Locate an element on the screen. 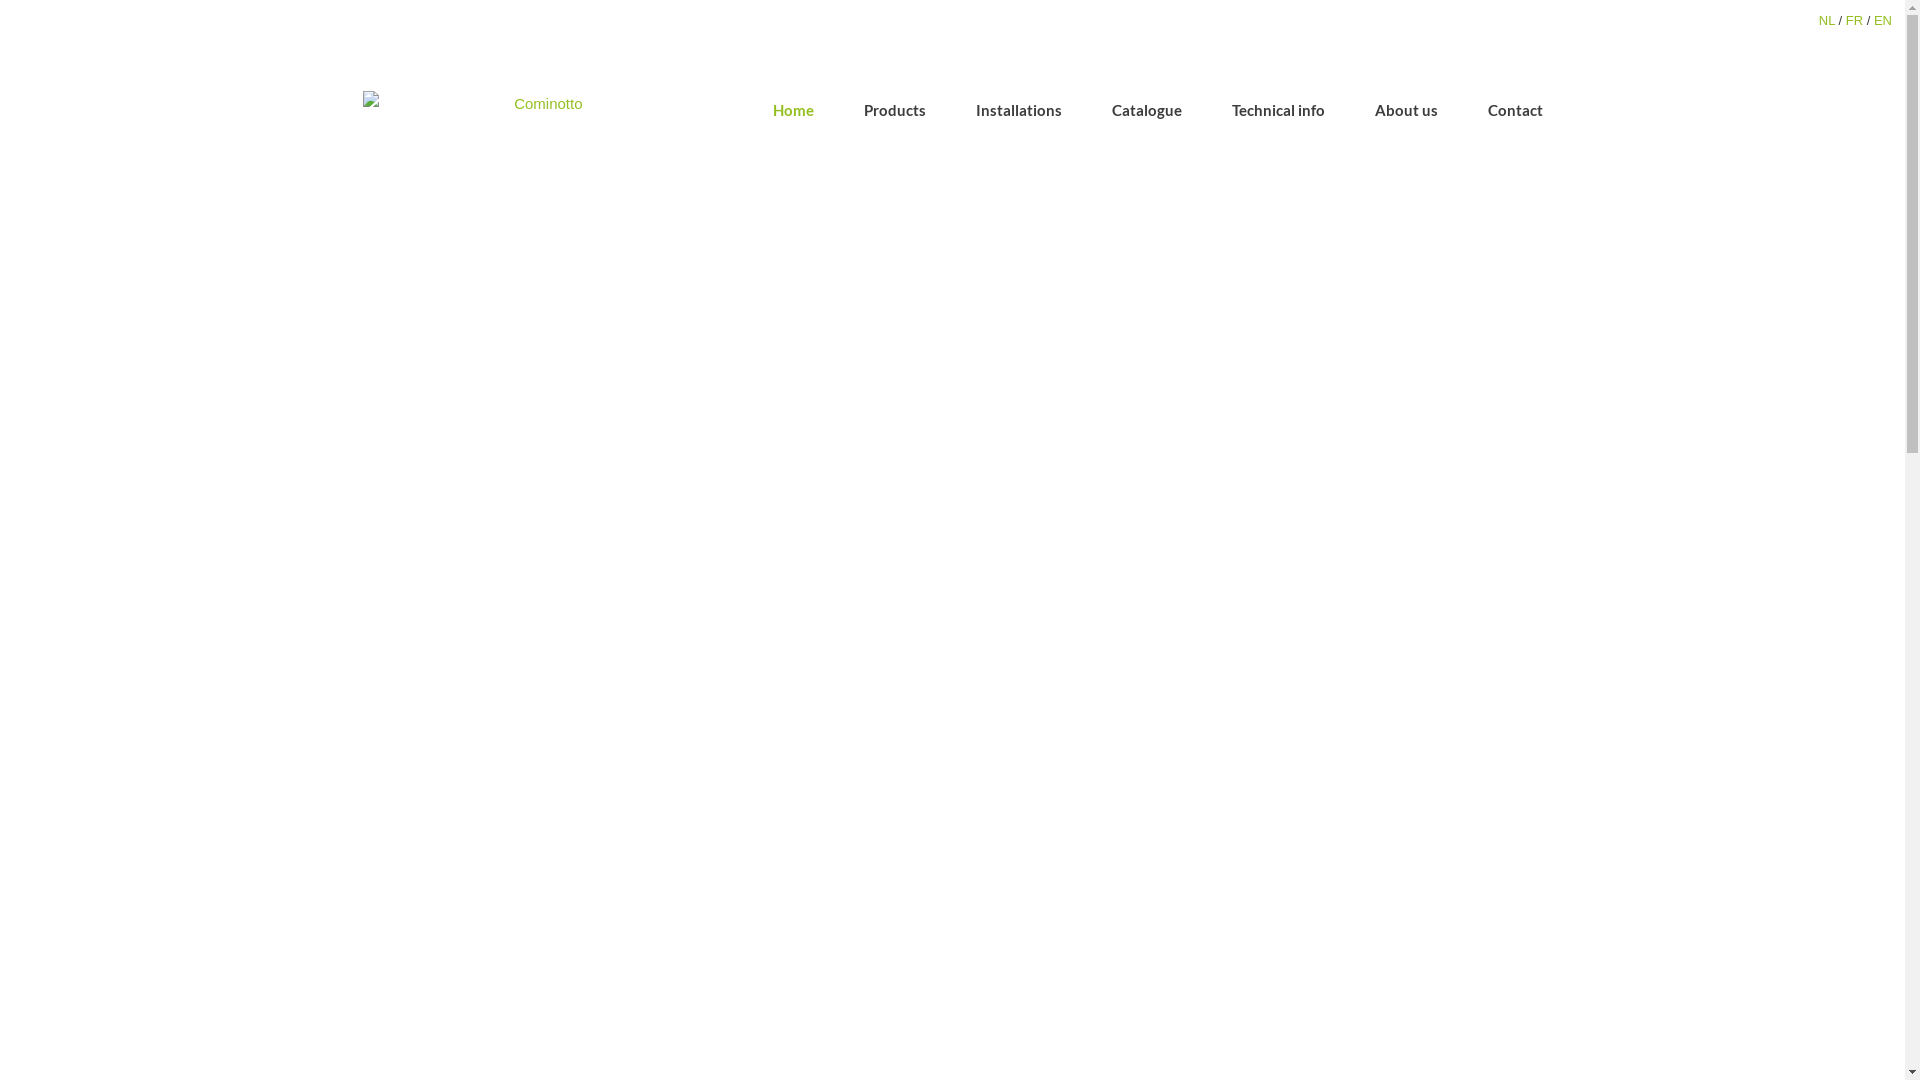 This screenshot has height=1080, width=1920. Products is located at coordinates (895, 111).